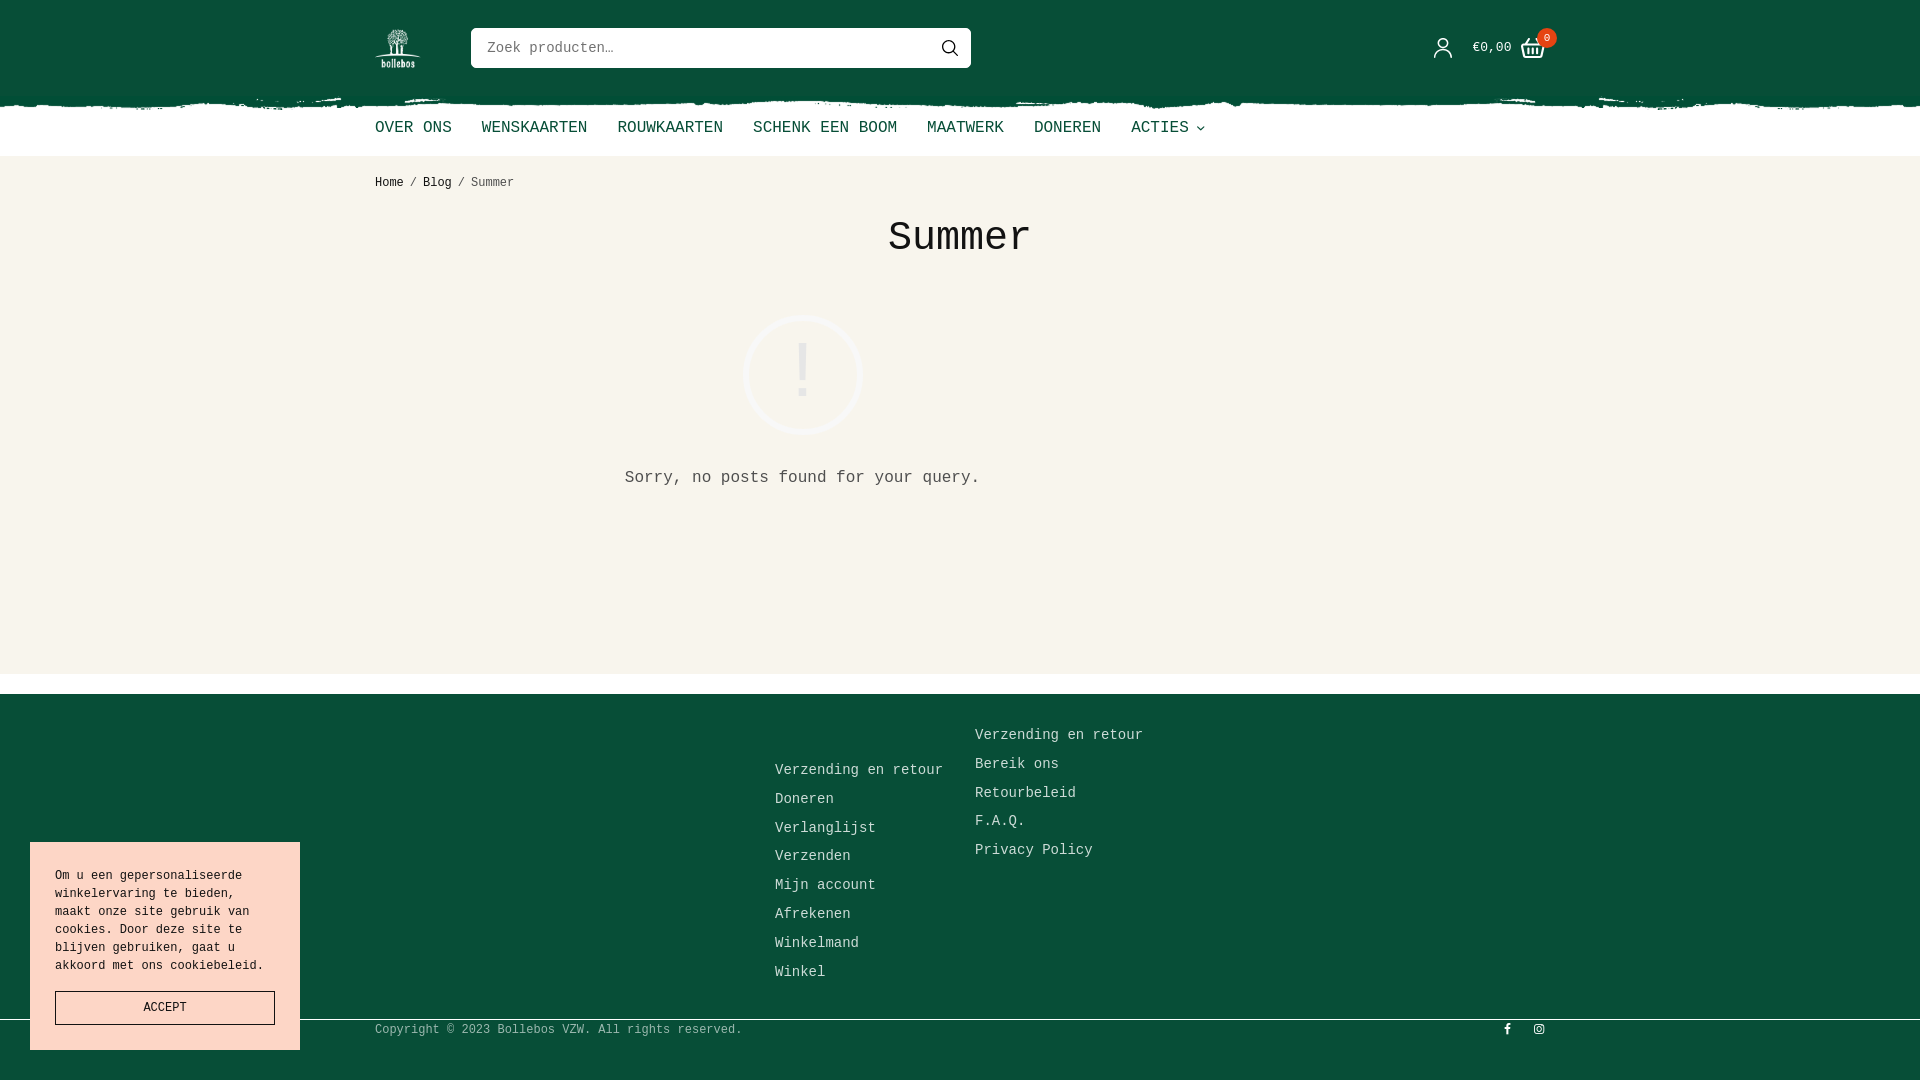 This screenshot has height=1080, width=1920. Describe the element at coordinates (1443, 48) in the screenshot. I see `My Account` at that location.